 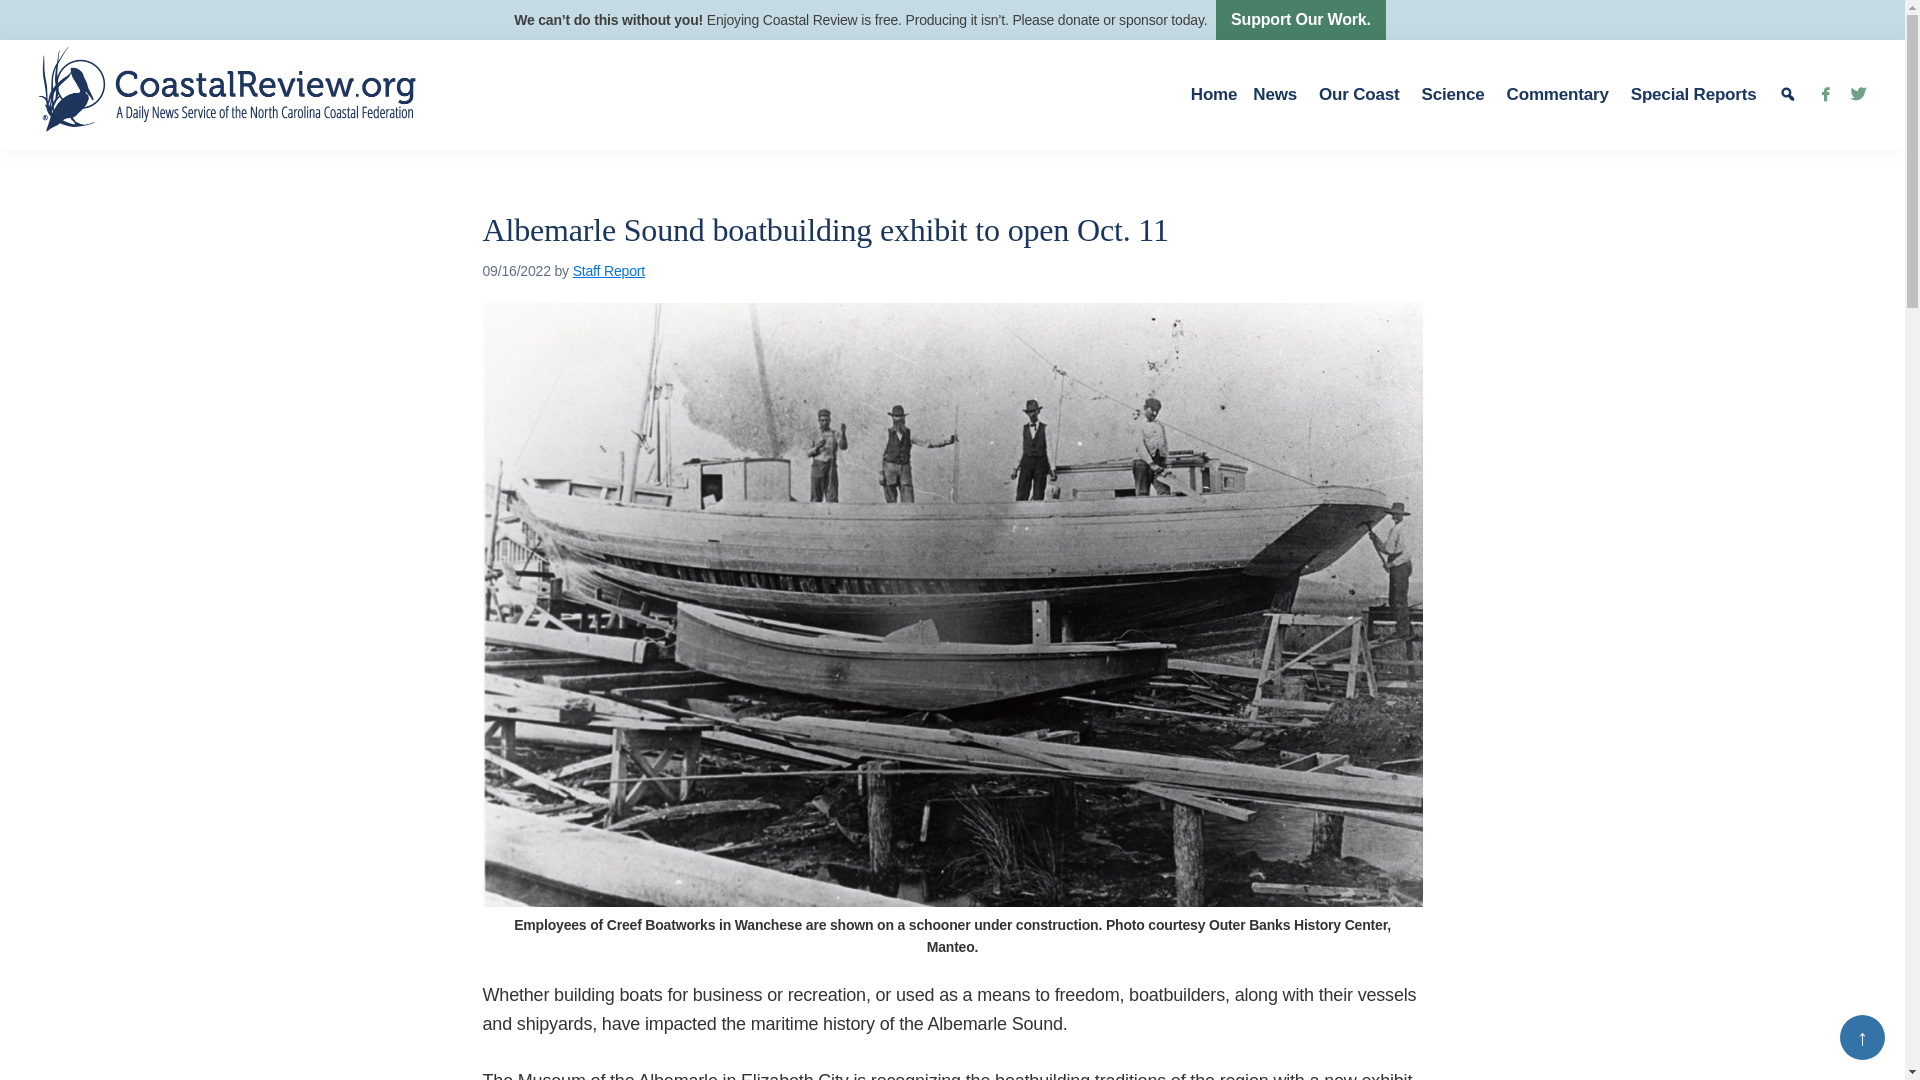 What do you see at coordinates (1300, 20) in the screenshot?
I see `Support Our Work.` at bounding box center [1300, 20].